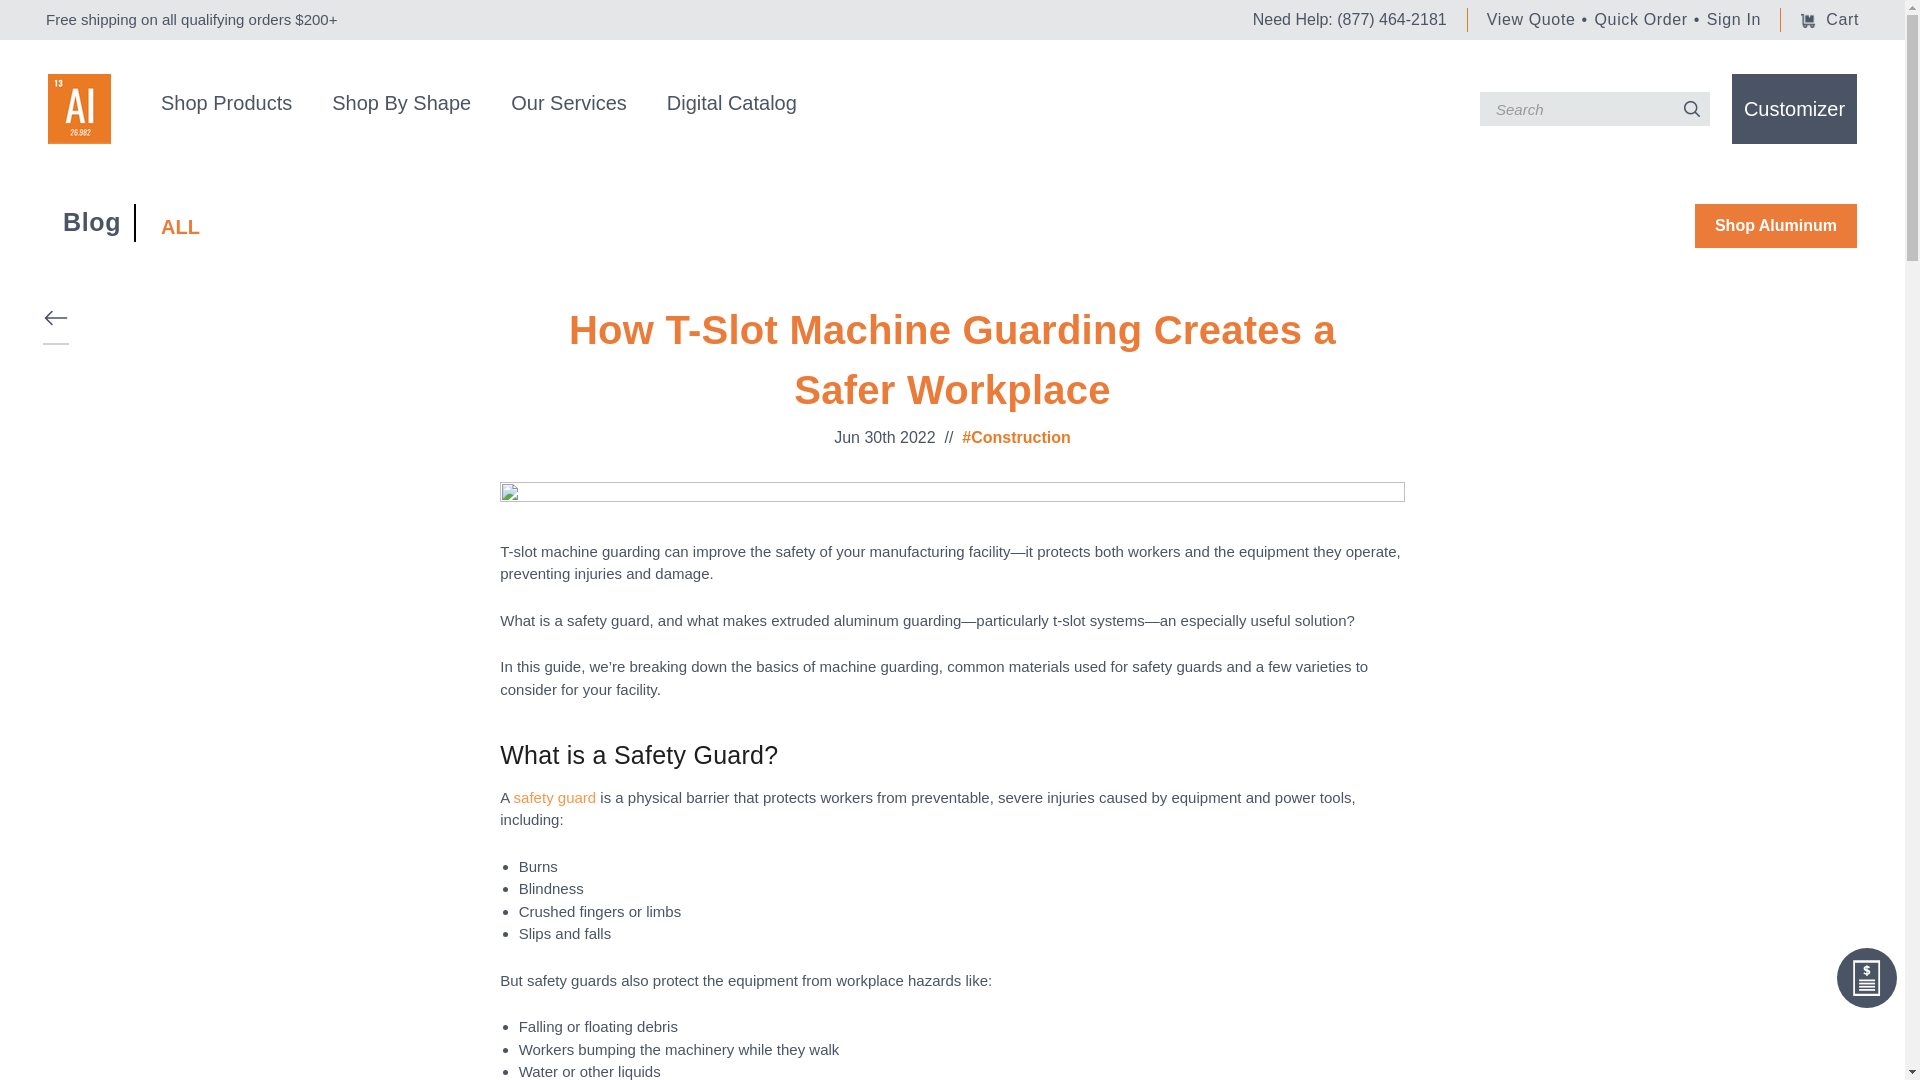  What do you see at coordinates (1733, 19) in the screenshot?
I see `Sign In` at bounding box center [1733, 19].